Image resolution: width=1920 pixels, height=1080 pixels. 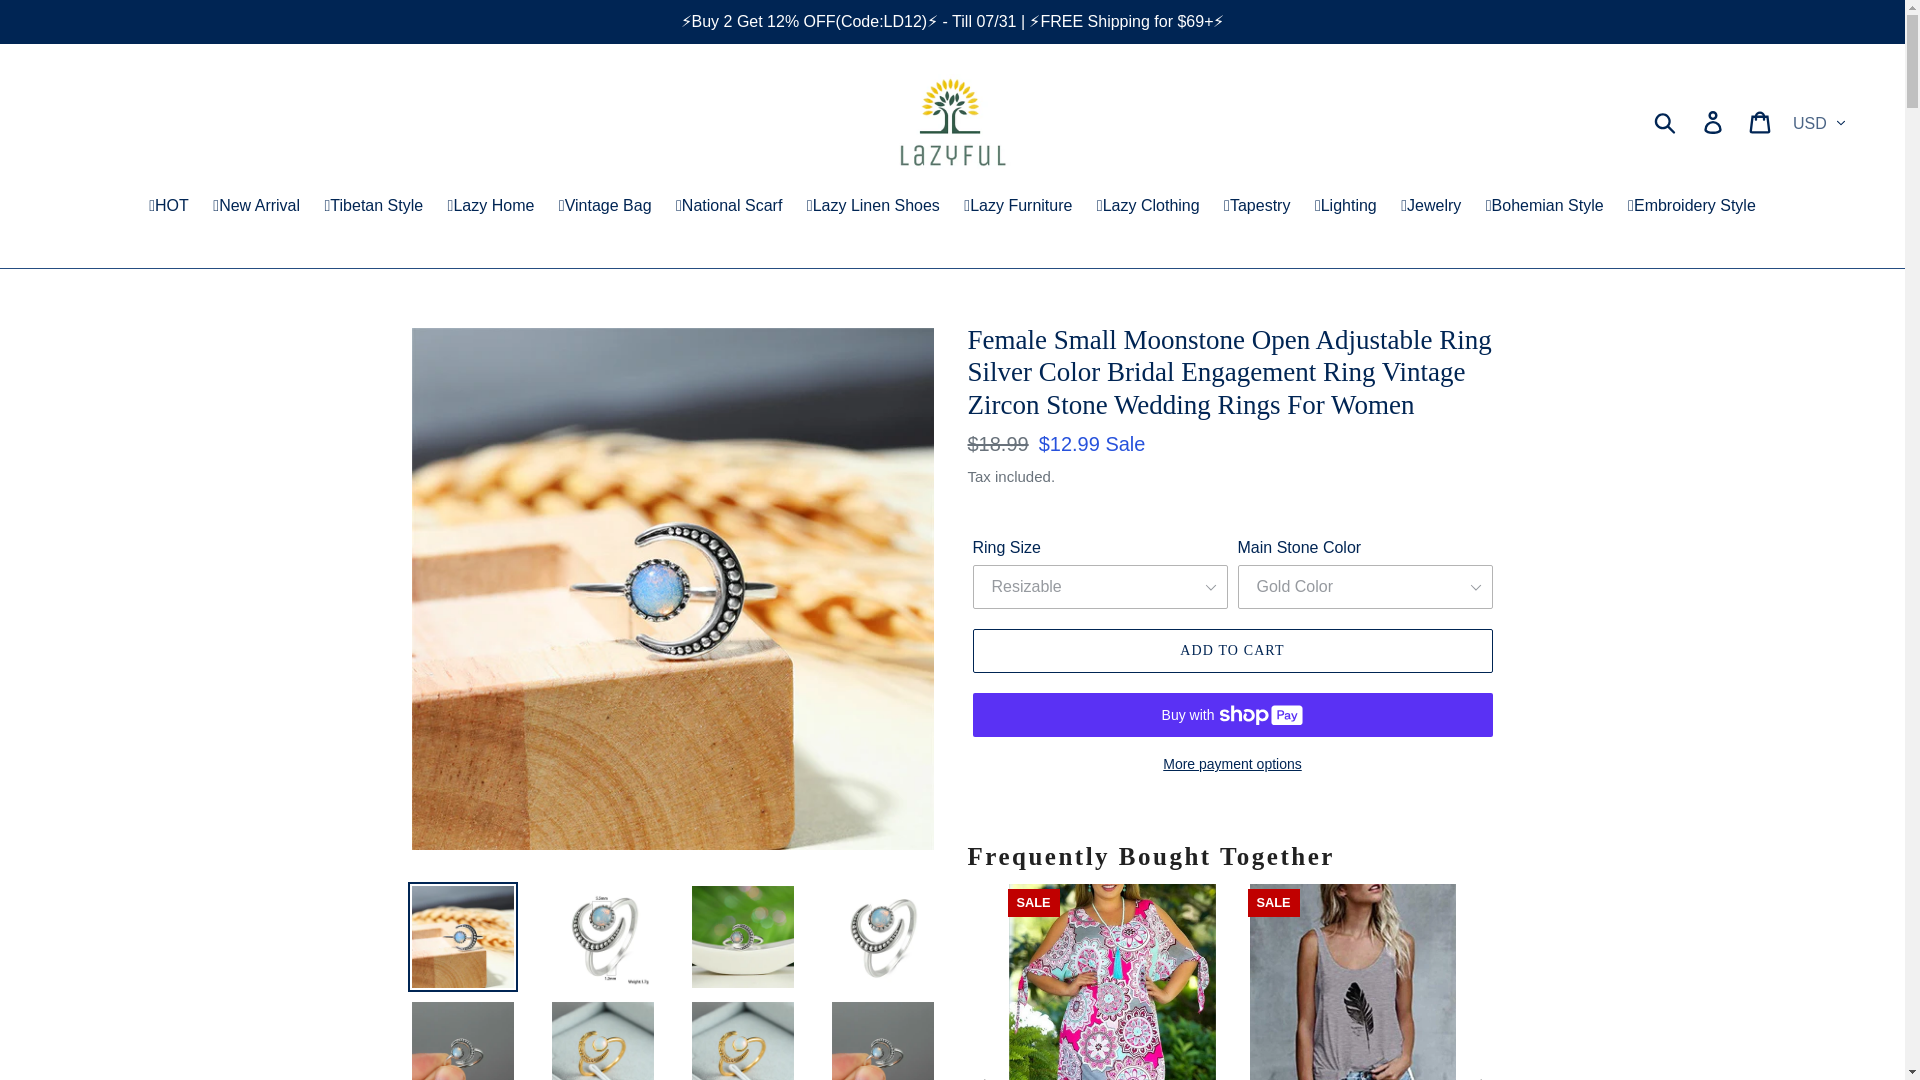 I want to click on Log in, so click(x=1714, y=120).